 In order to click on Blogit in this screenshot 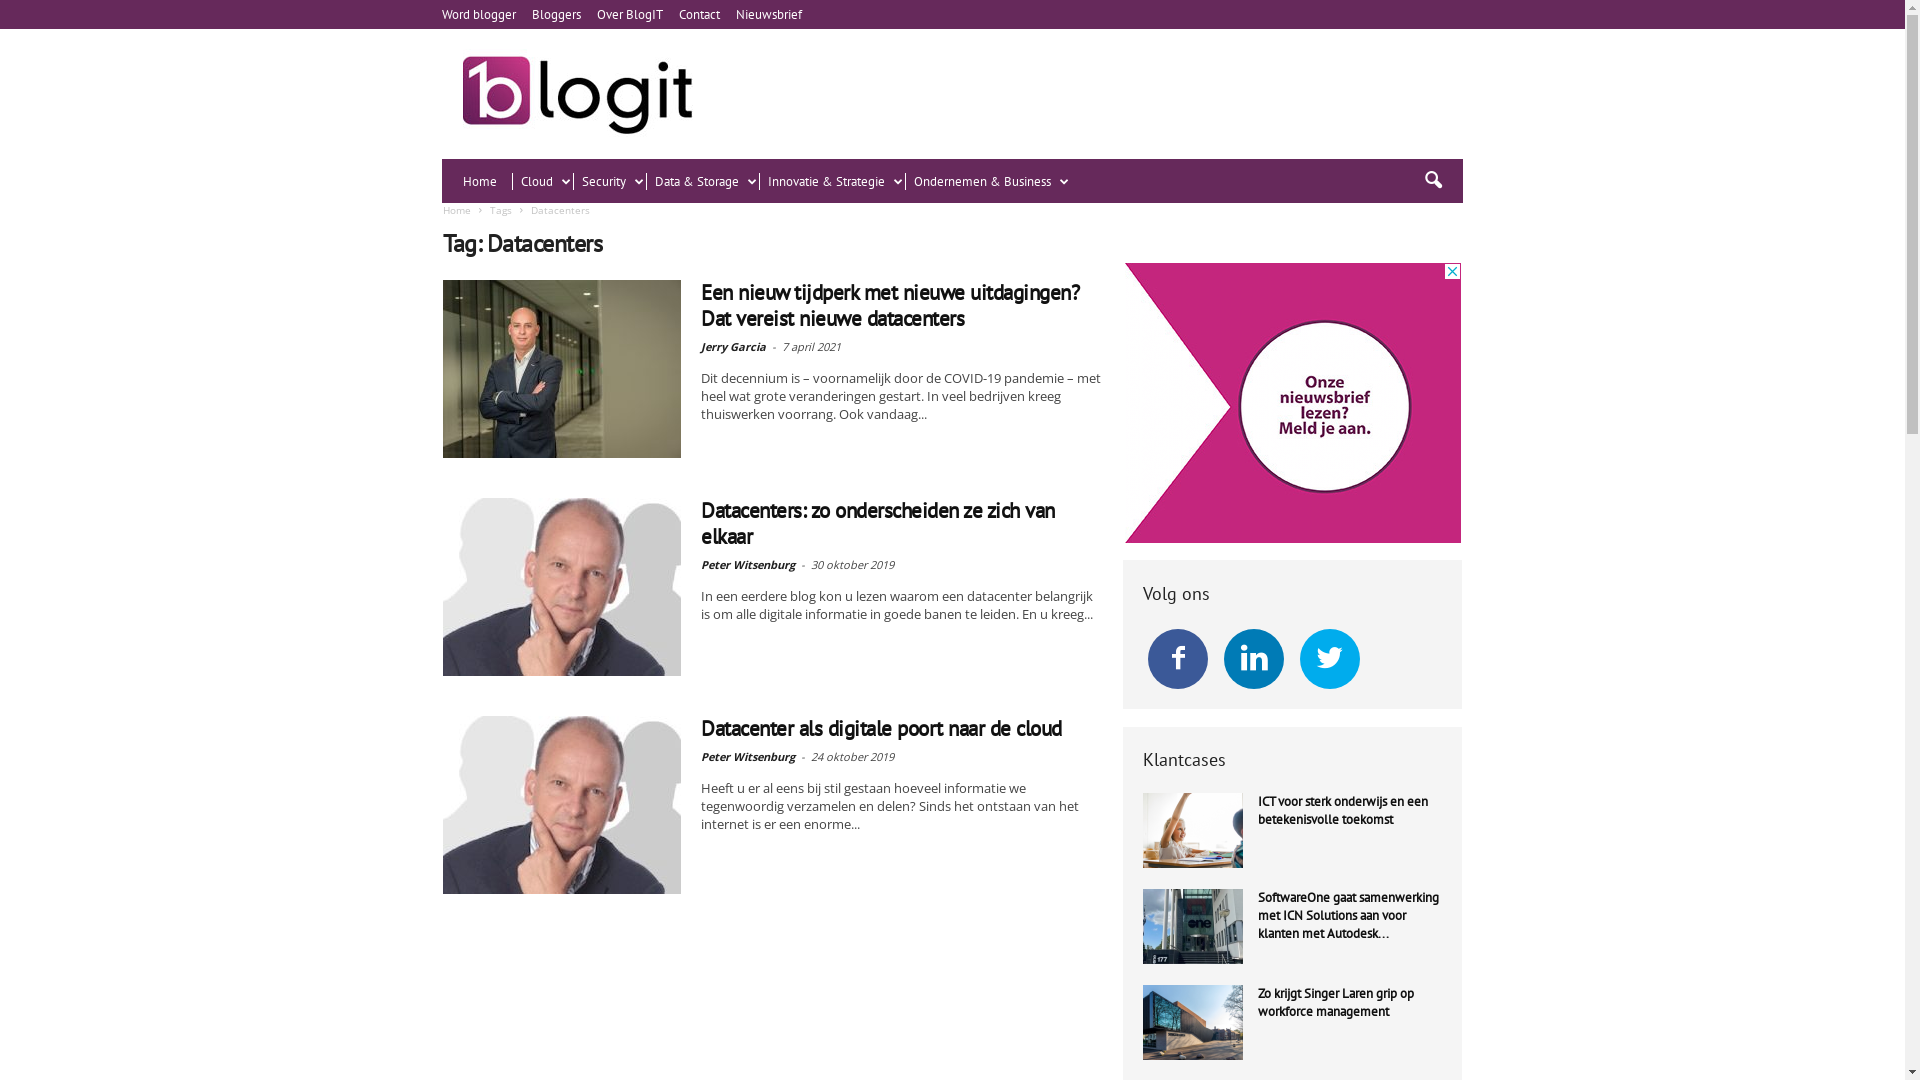, I will do `click(578, 94)`.